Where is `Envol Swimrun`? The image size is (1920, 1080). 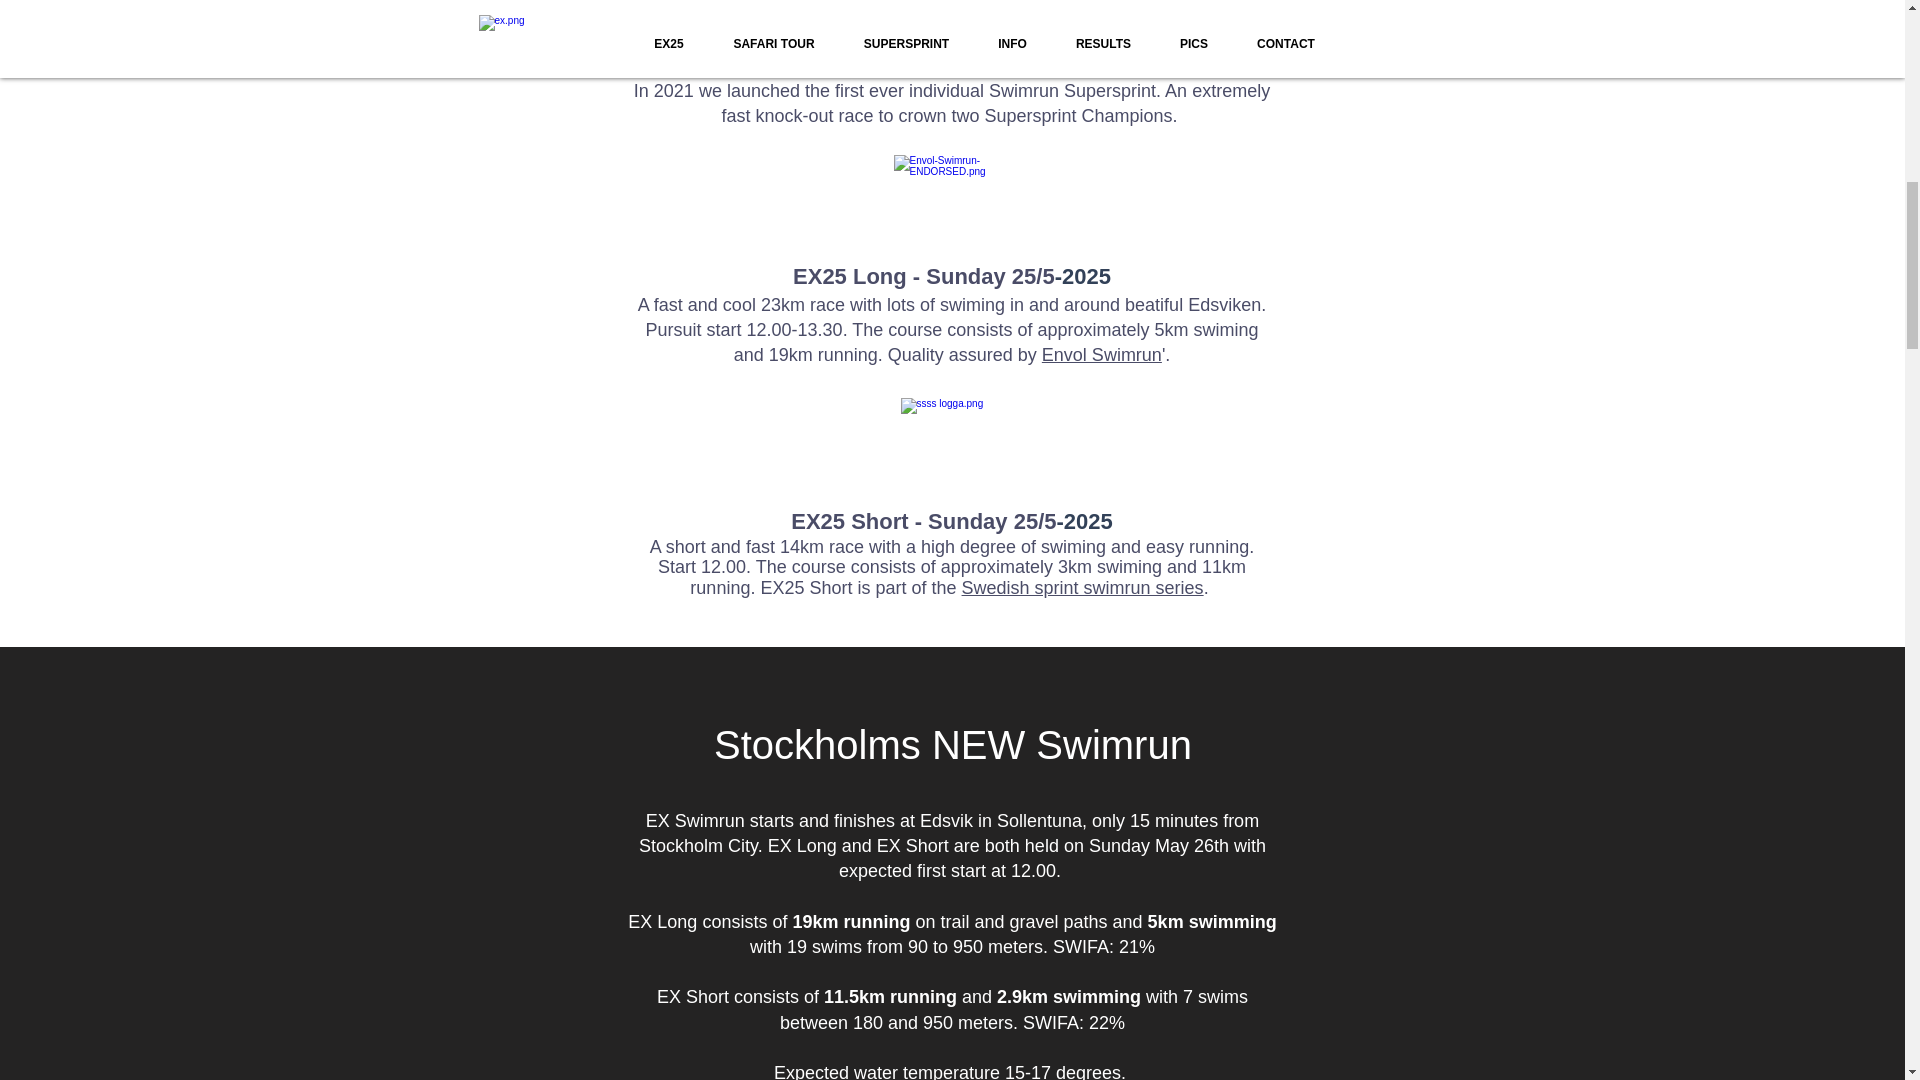
Envol Swimrun is located at coordinates (1102, 354).